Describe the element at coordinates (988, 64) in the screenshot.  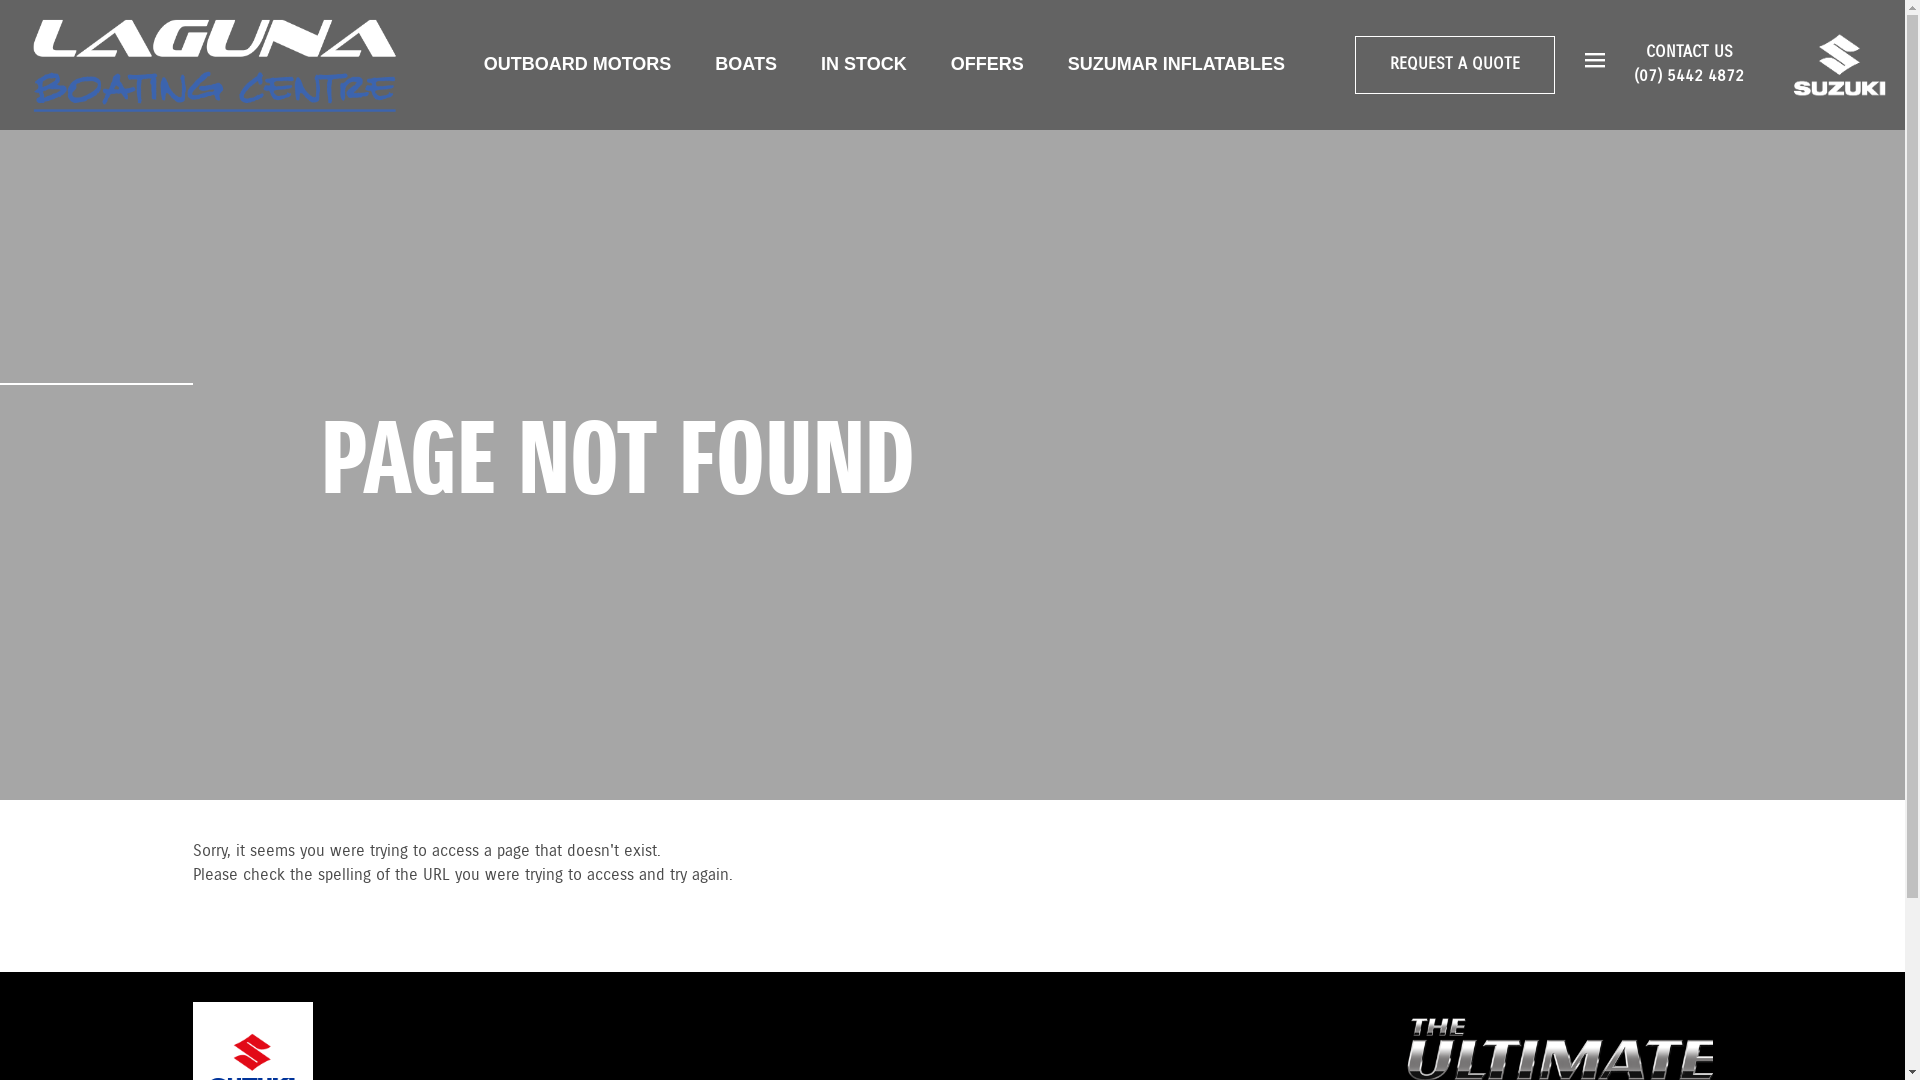
I see `OFFERS` at that location.